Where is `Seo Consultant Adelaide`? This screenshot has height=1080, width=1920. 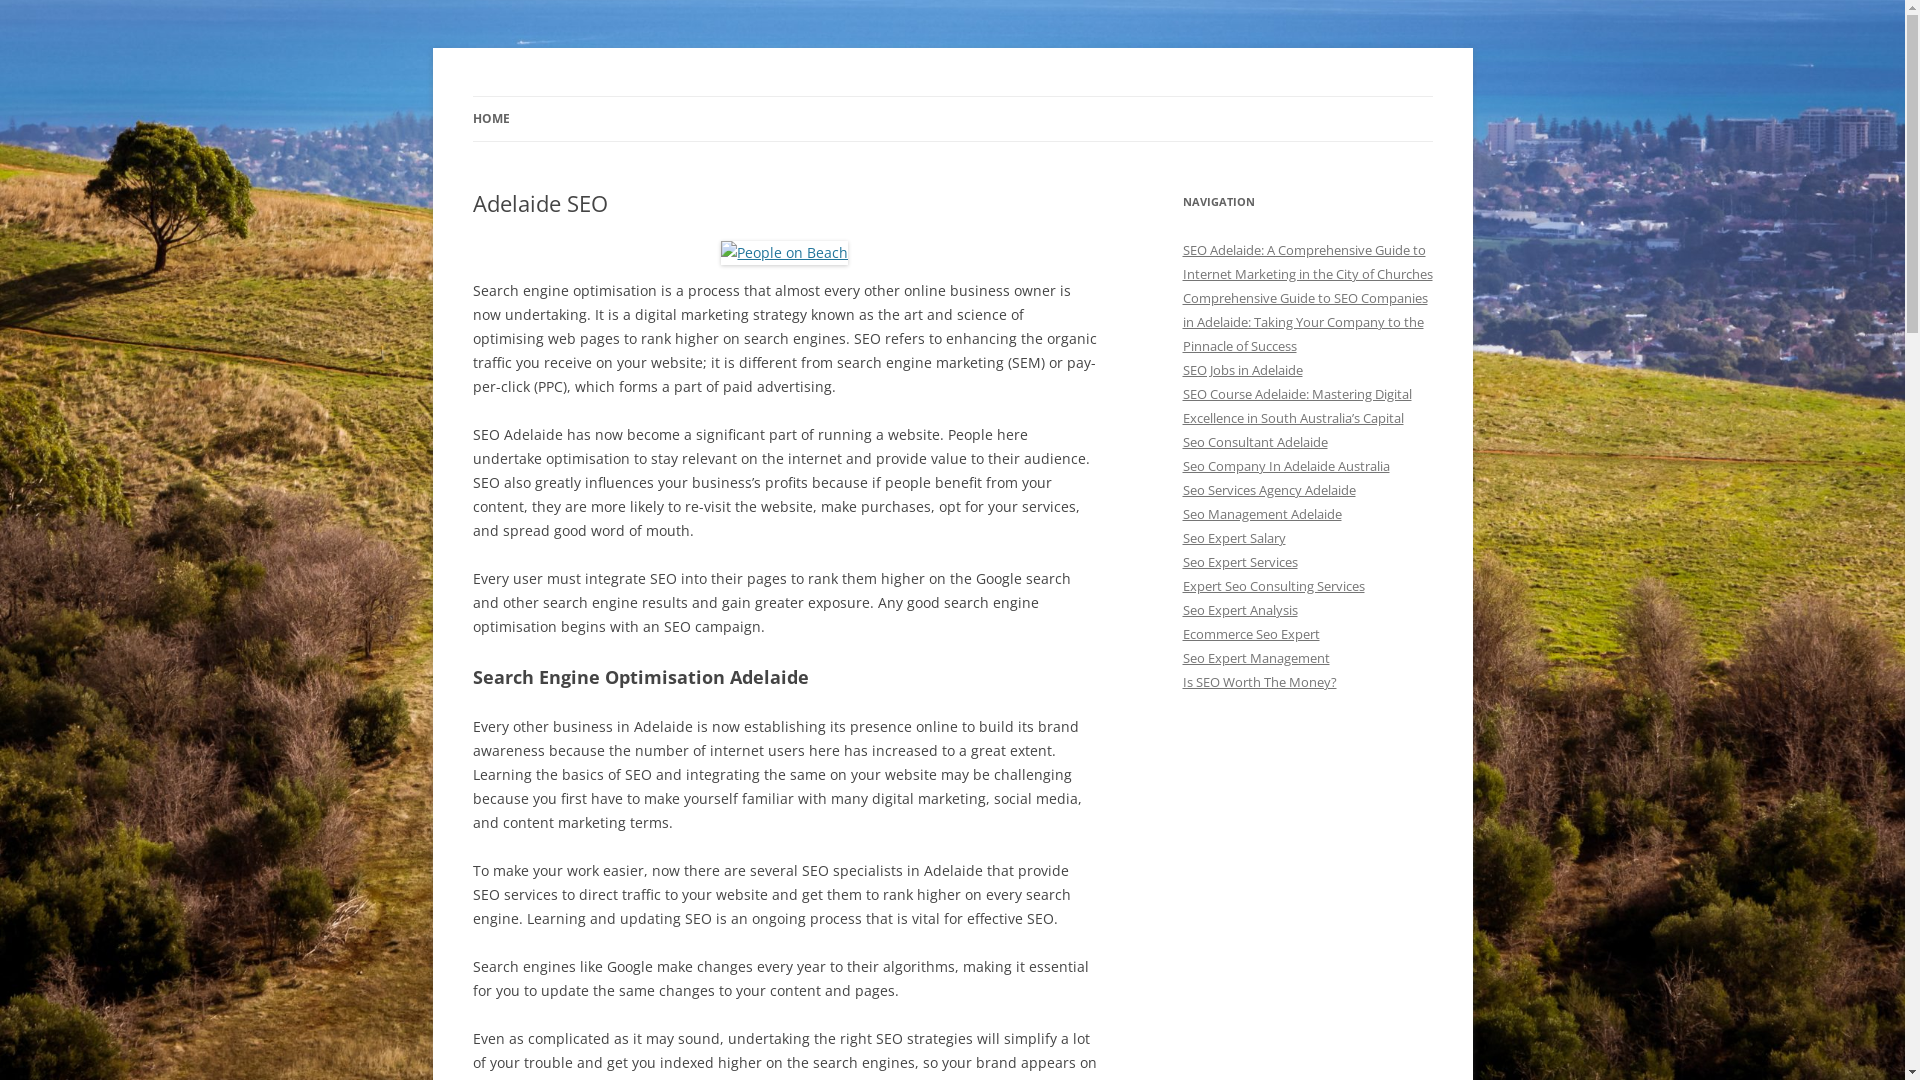
Seo Consultant Adelaide is located at coordinates (1254, 442).